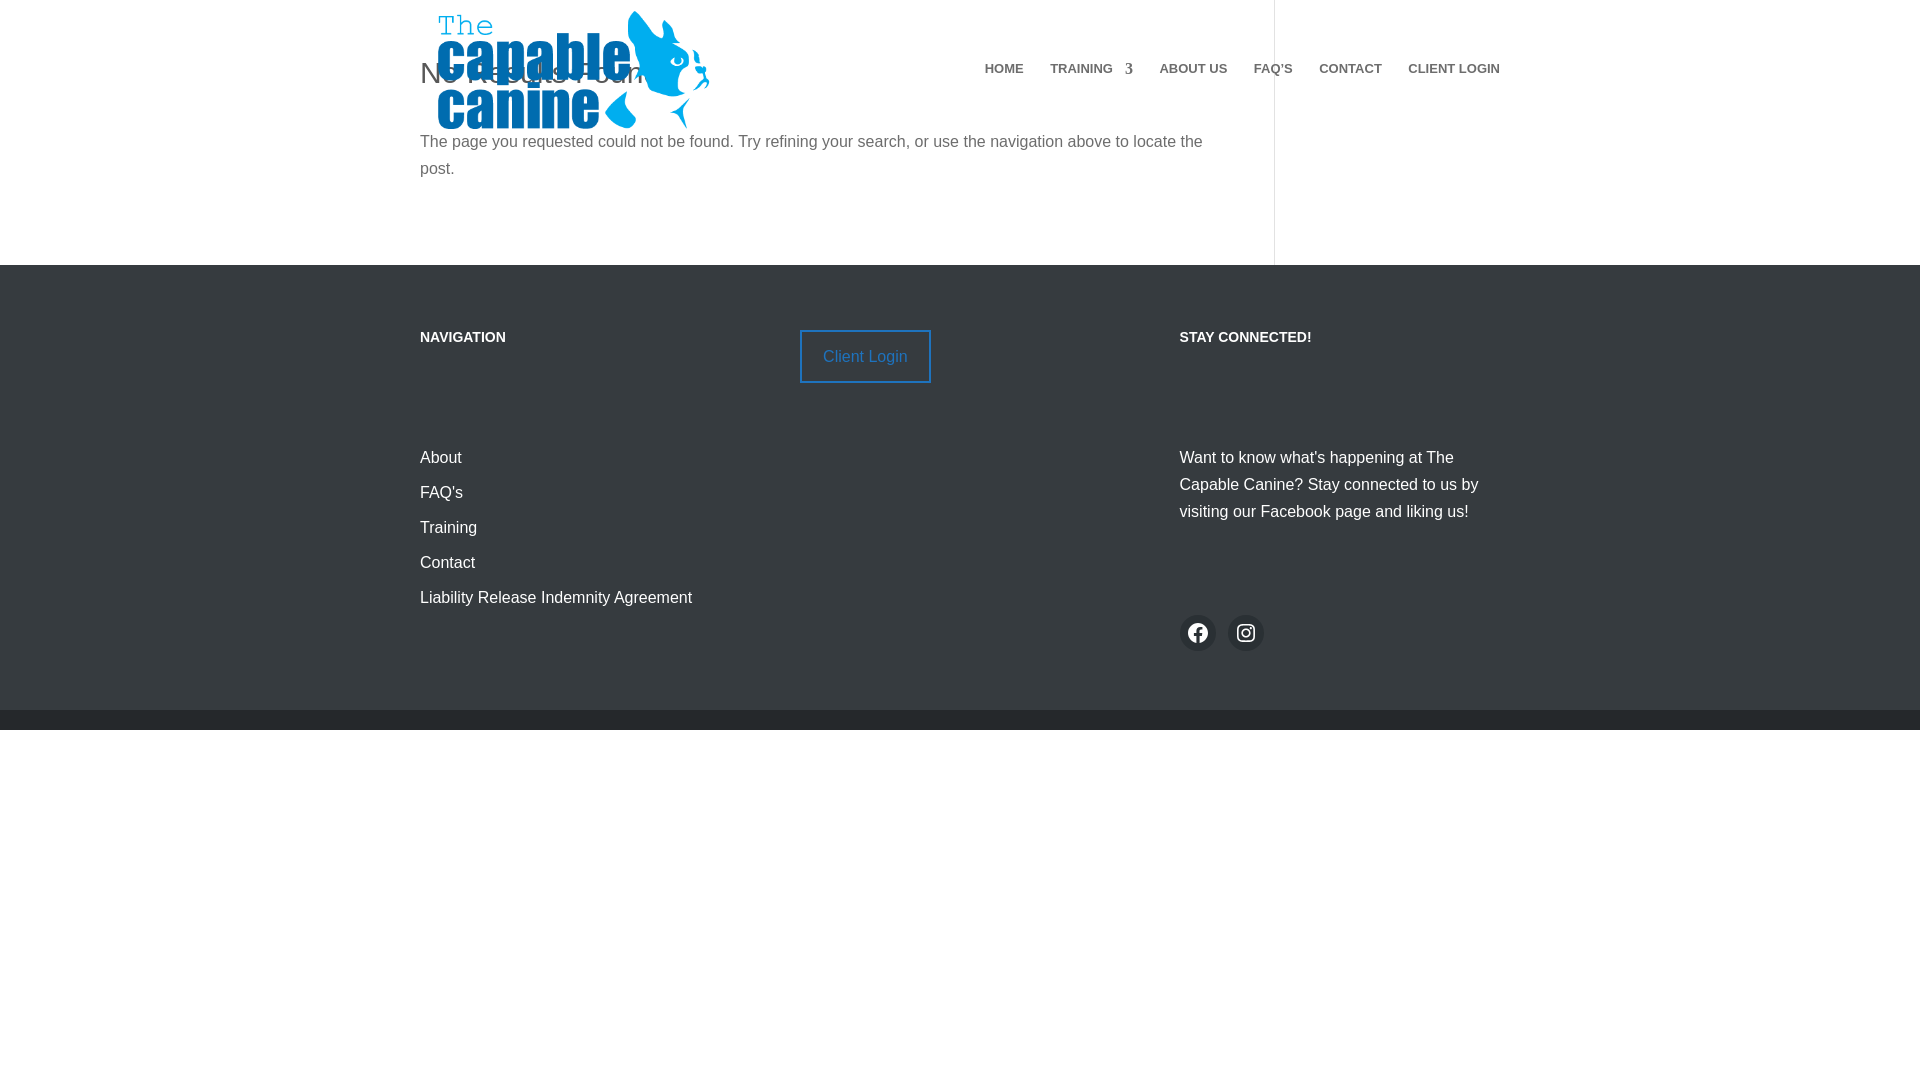  I want to click on Instagram, so click(1246, 632).